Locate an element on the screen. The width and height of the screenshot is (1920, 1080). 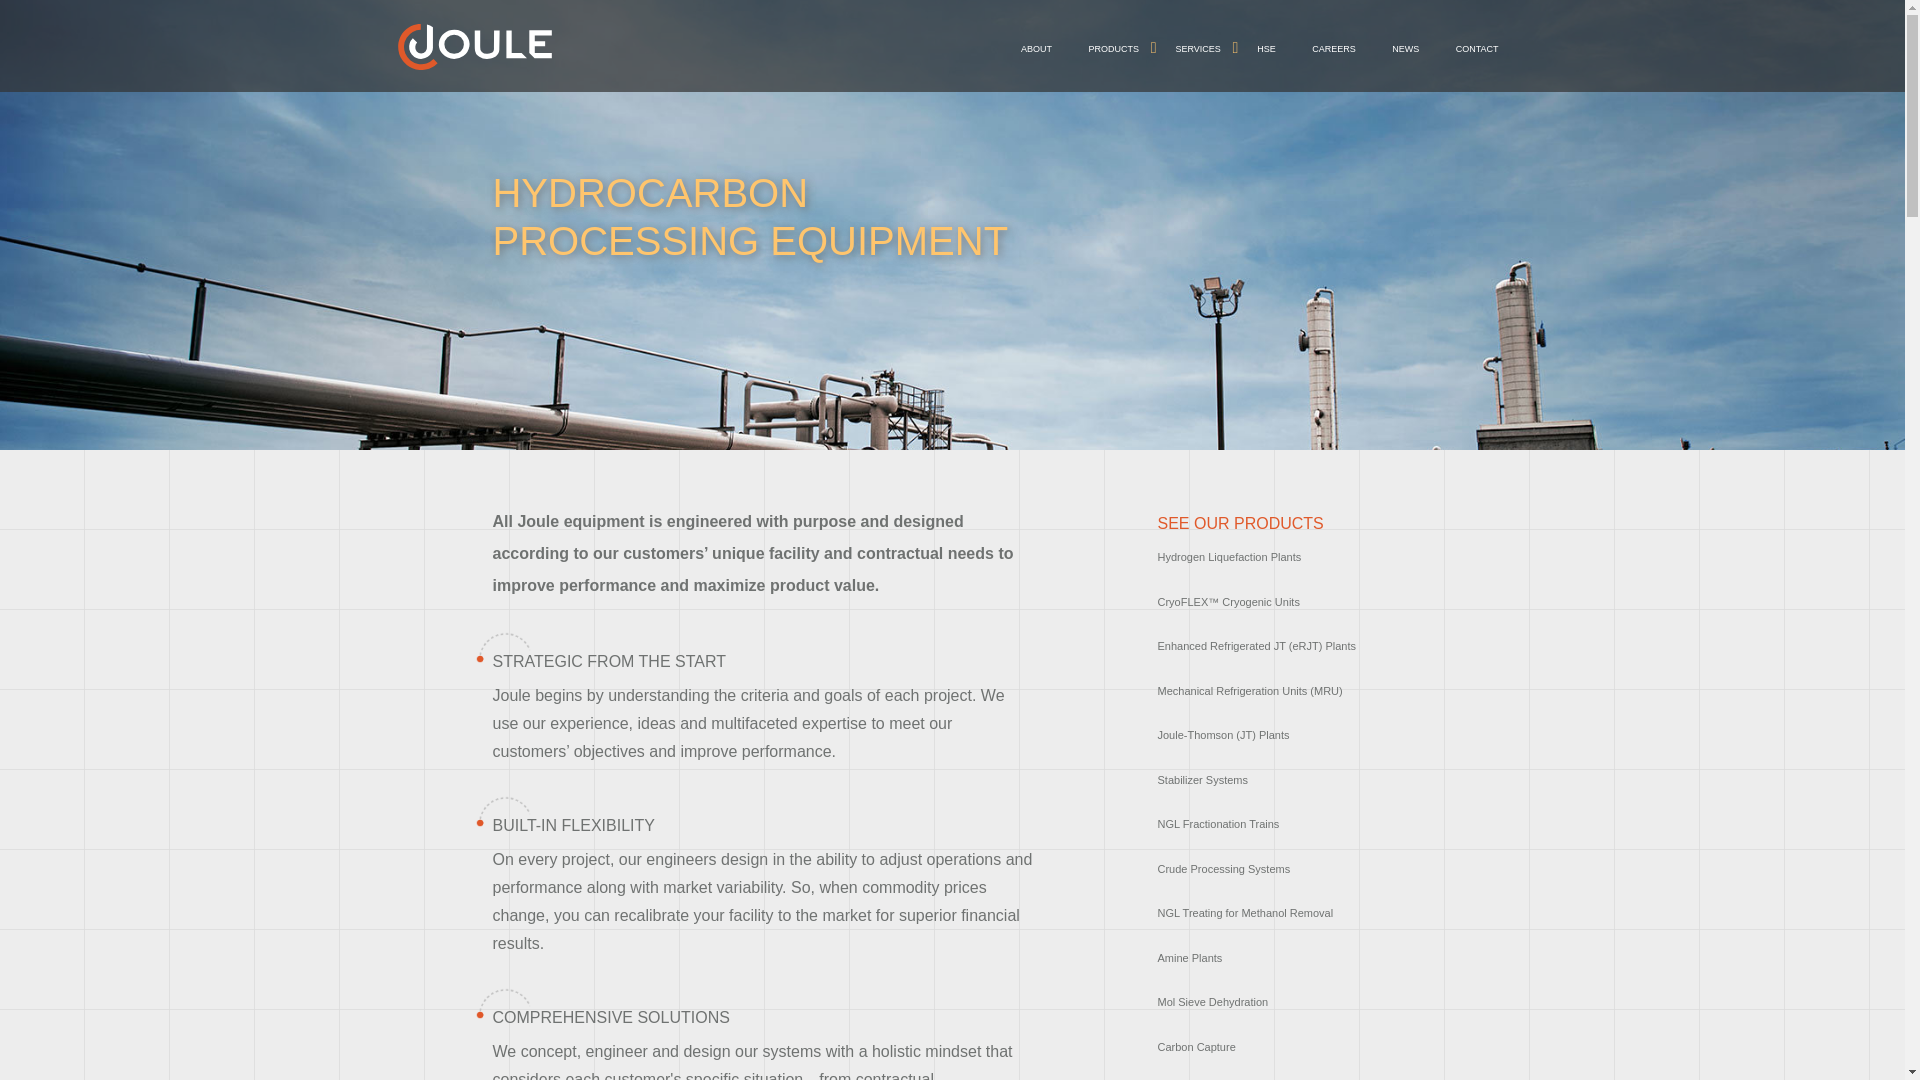
Carbon Capture is located at coordinates (1196, 1047).